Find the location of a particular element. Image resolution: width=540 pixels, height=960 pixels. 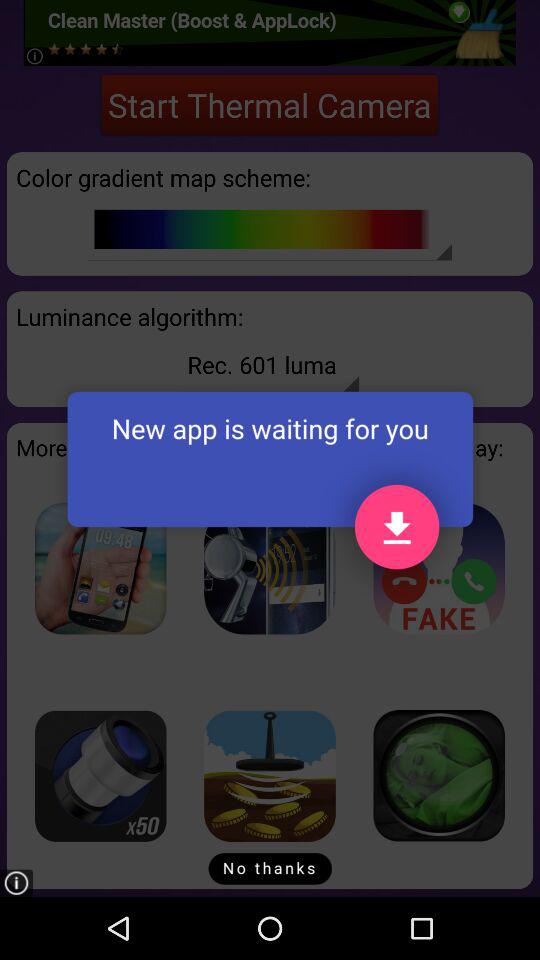

open cellphone image is located at coordinates (100, 568).